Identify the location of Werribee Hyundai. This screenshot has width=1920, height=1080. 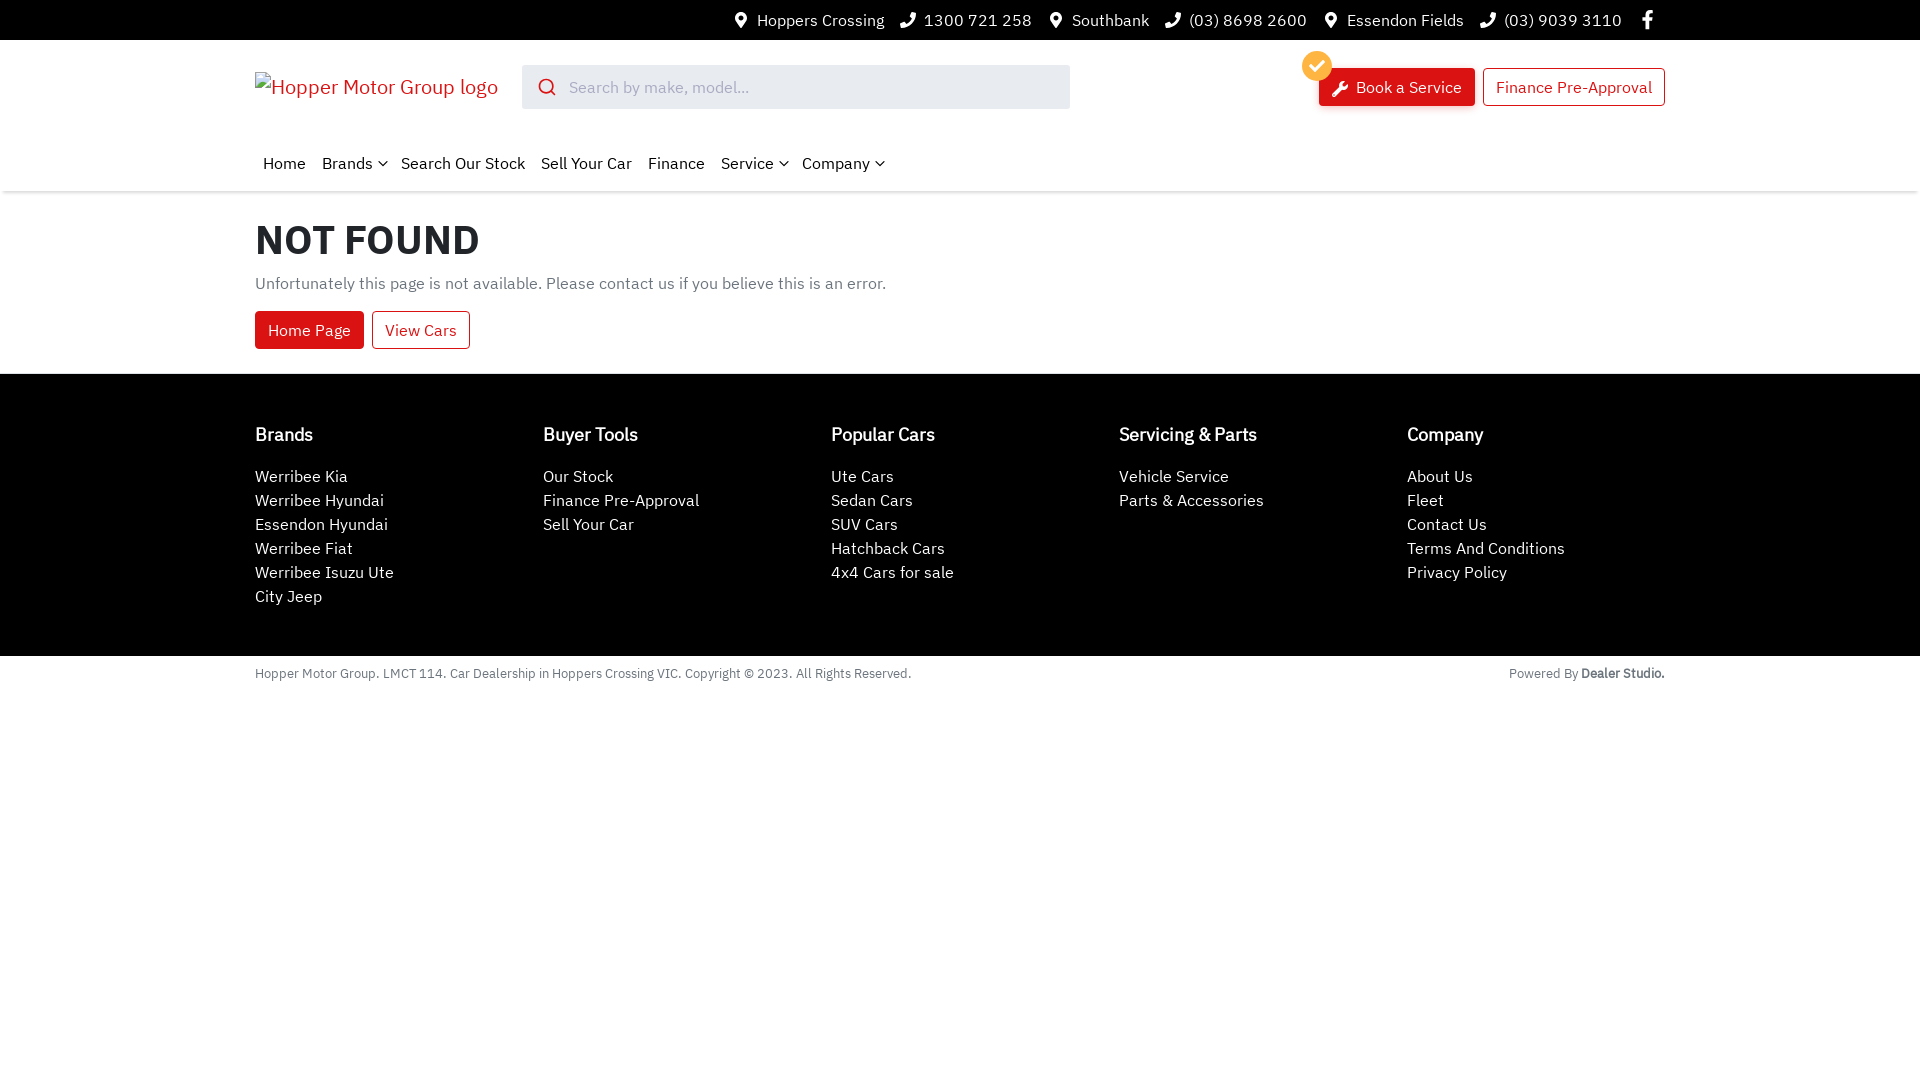
(320, 500).